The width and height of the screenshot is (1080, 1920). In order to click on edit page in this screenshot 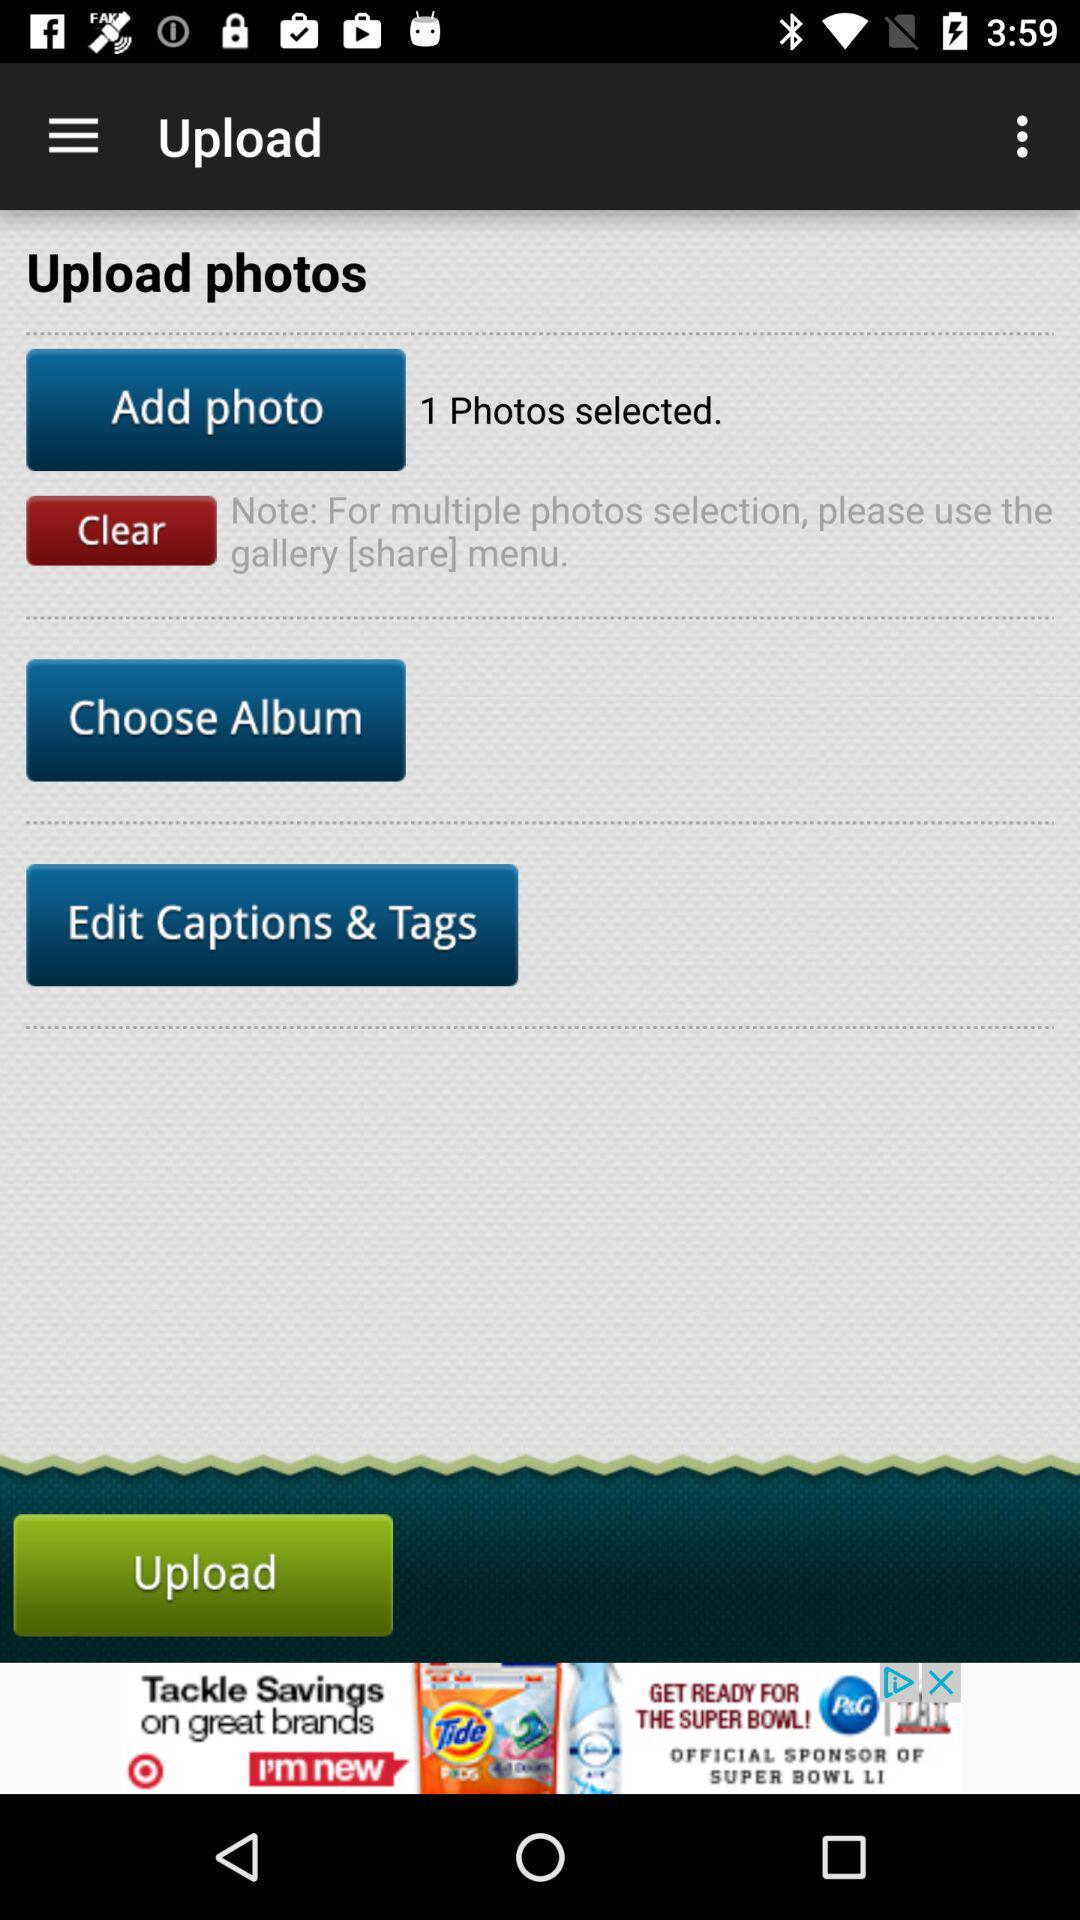, I will do `click(272, 925)`.